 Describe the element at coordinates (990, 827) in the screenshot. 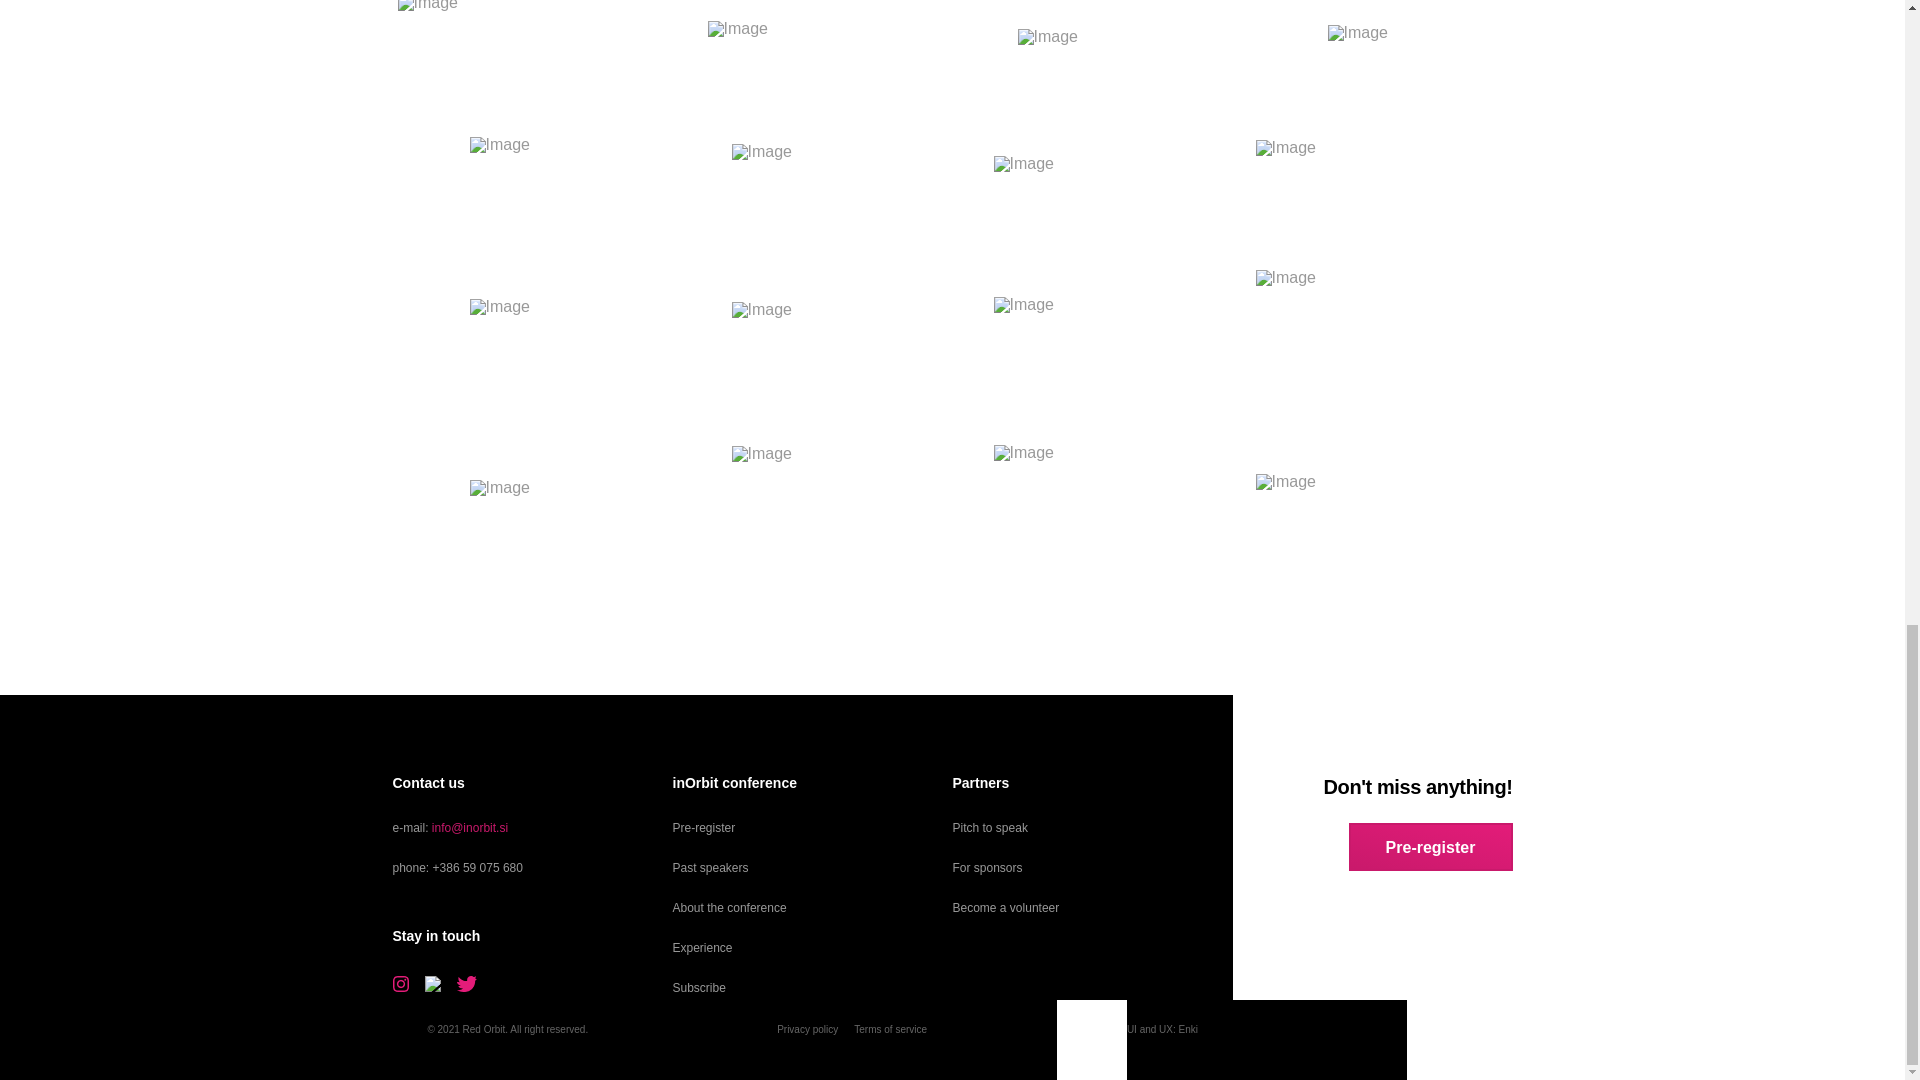

I see `Pitch to speak` at that location.